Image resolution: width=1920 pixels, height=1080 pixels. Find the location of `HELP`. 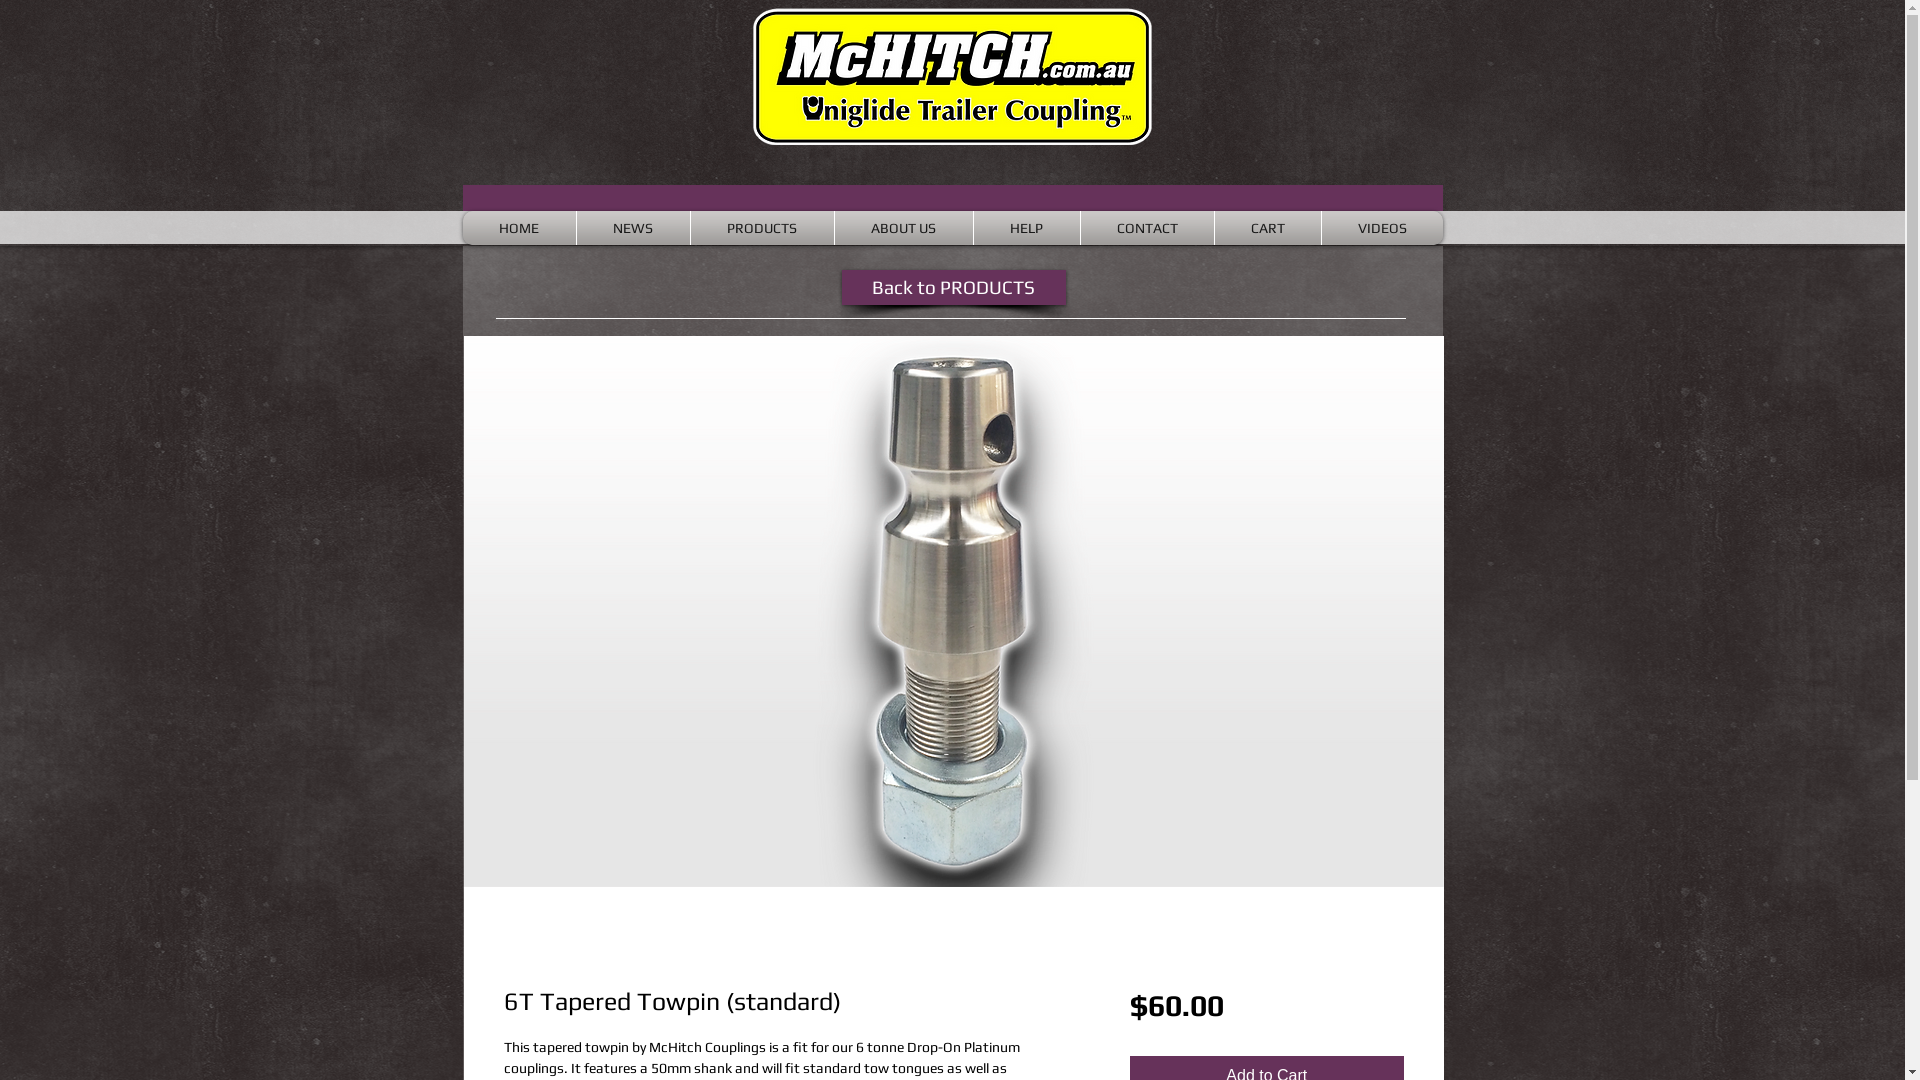

HELP is located at coordinates (1026, 228).